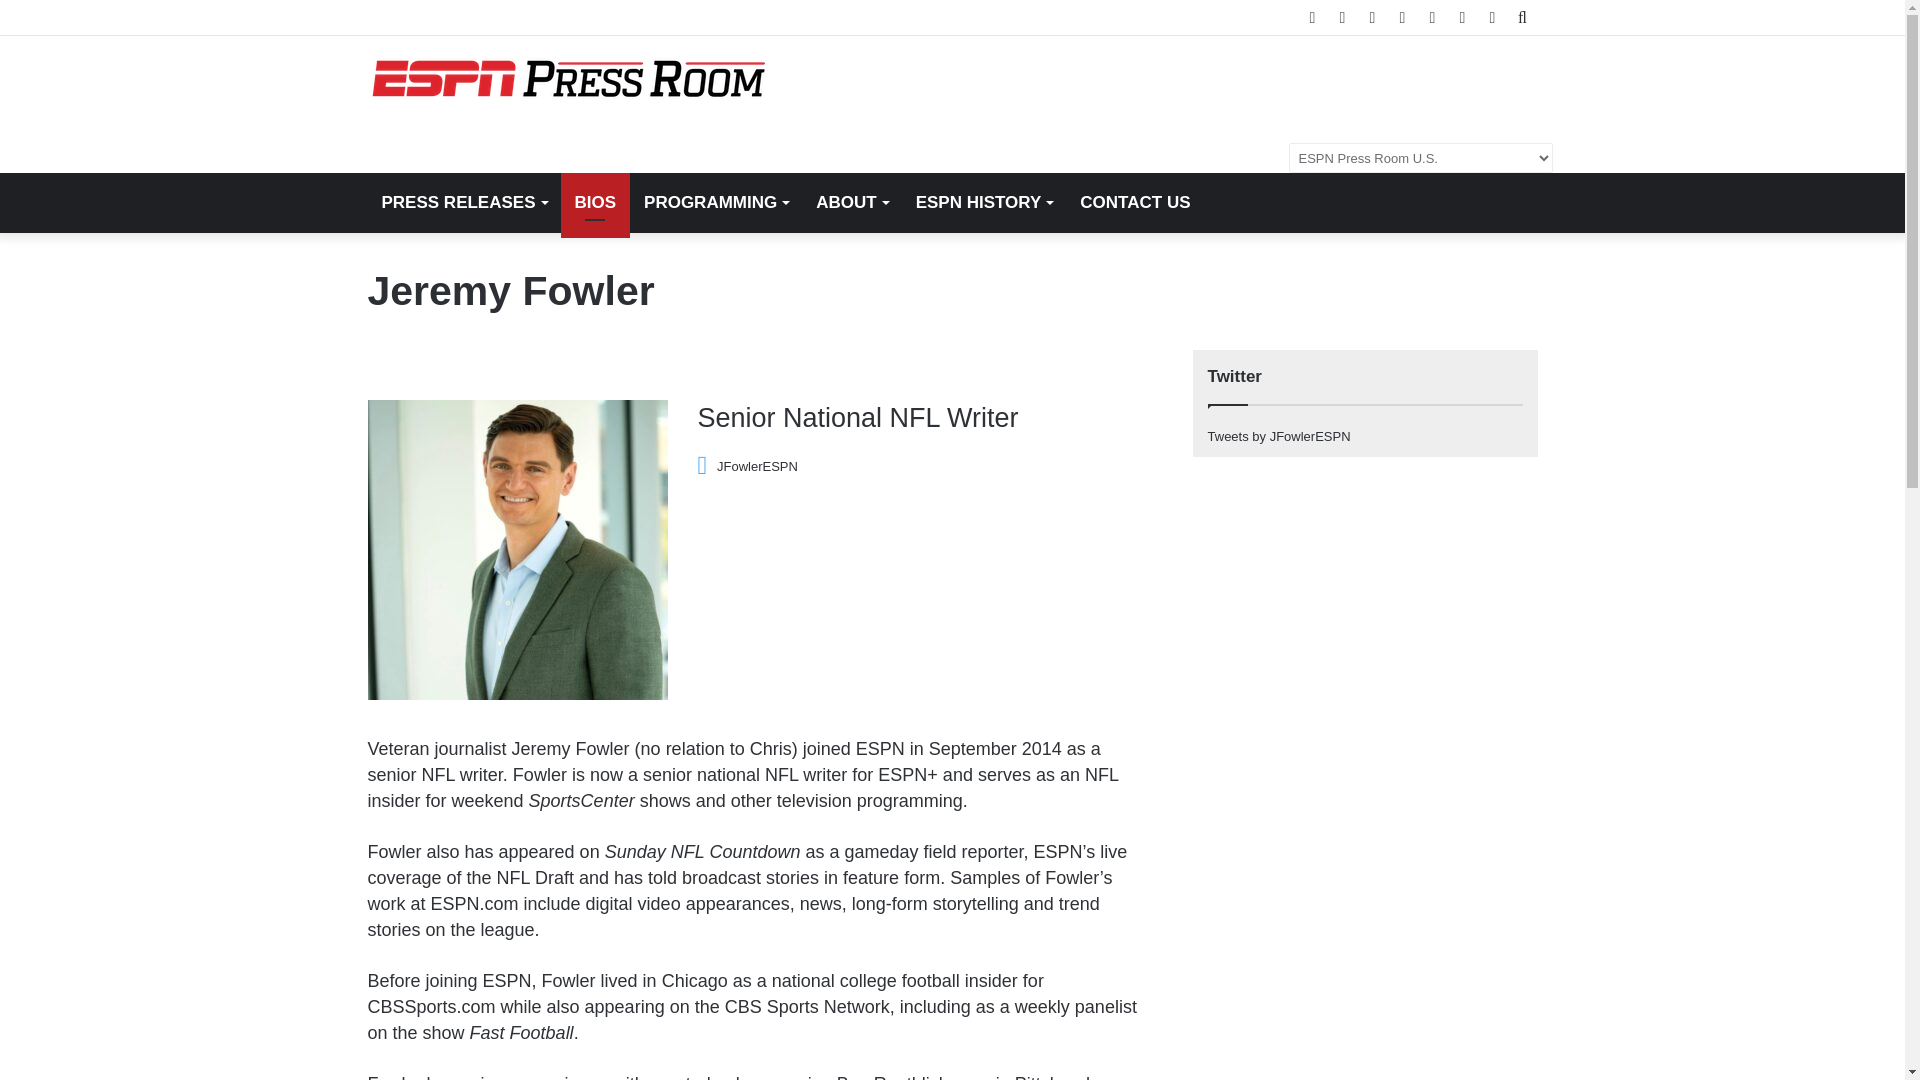 The height and width of the screenshot is (1080, 1920). What do you see at coordinates (568, 79) in the screenshot?
I see `ESPN Press Room U.S.` at bounding box center [568, 79].